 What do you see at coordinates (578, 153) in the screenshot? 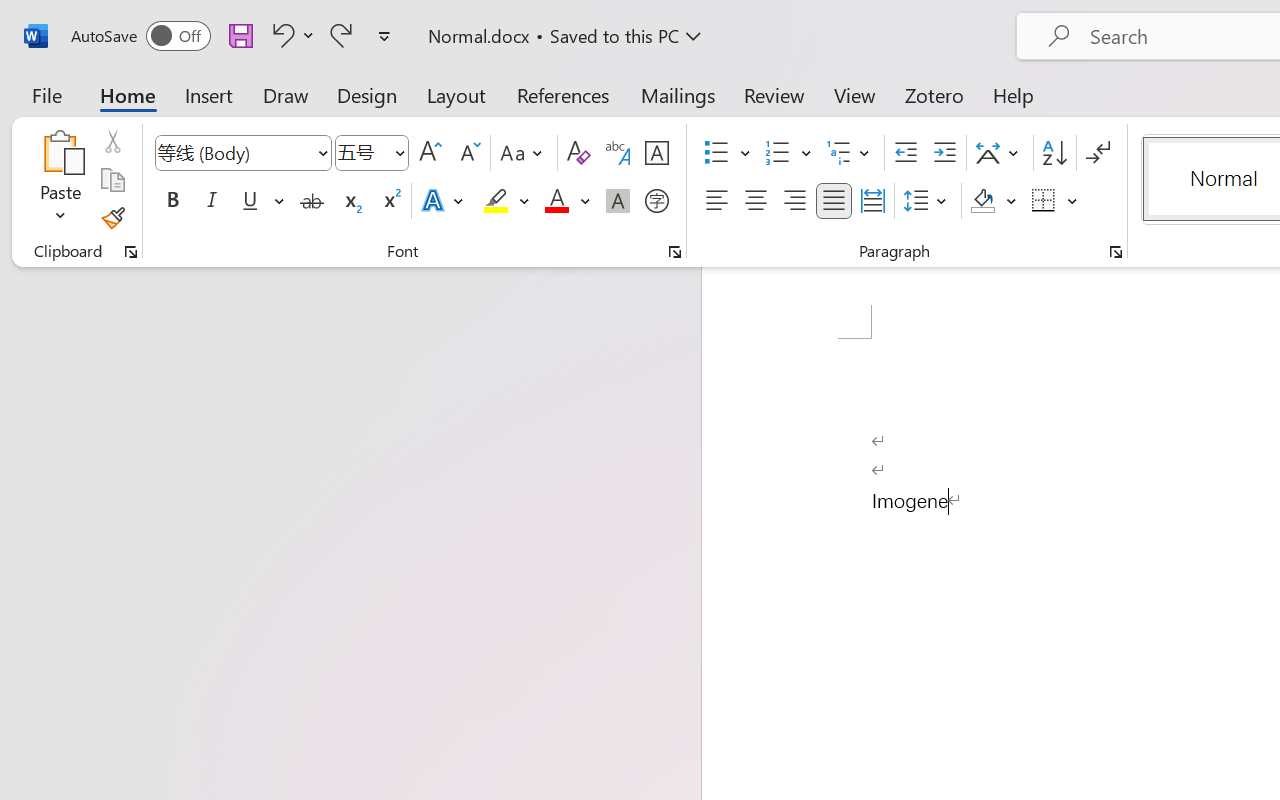
I see `Clear Formatting` at bounding box center [578, 153].